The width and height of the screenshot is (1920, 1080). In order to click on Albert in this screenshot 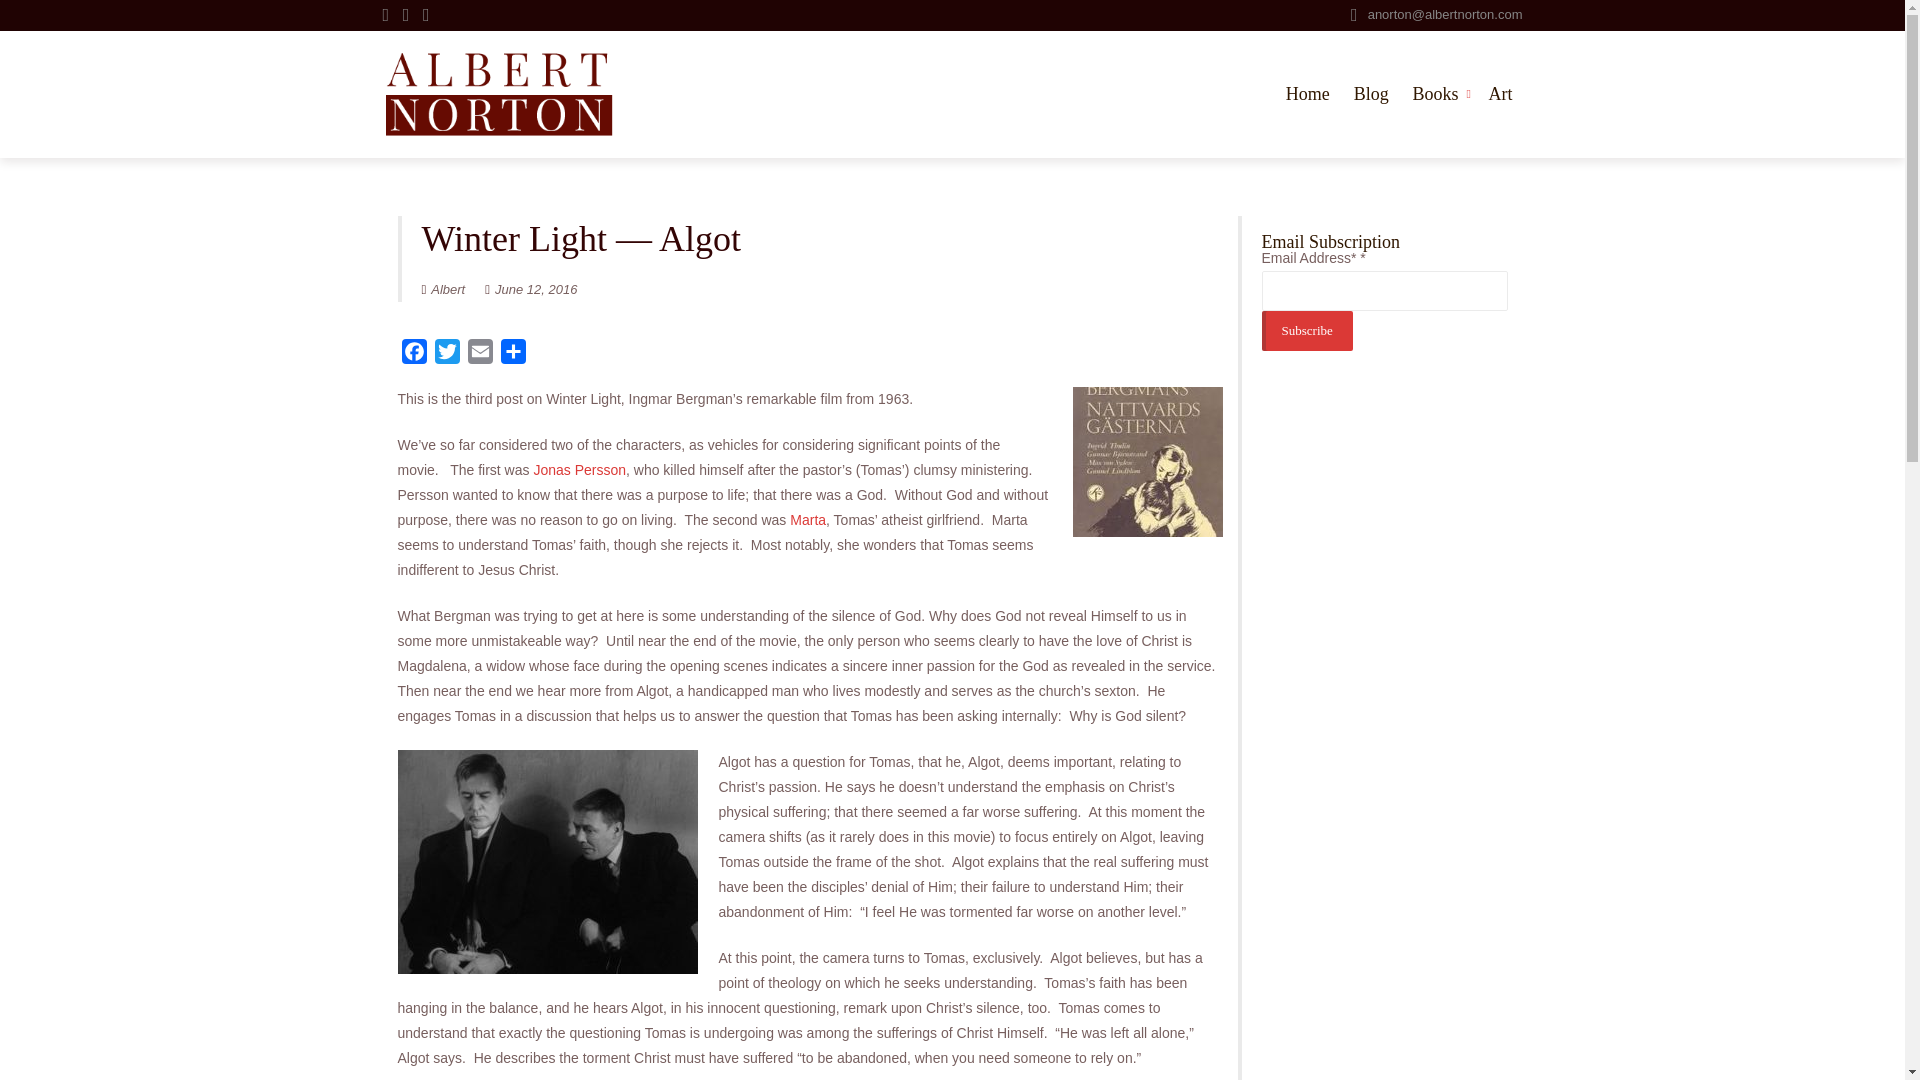, I will do `click(444, 289)`.